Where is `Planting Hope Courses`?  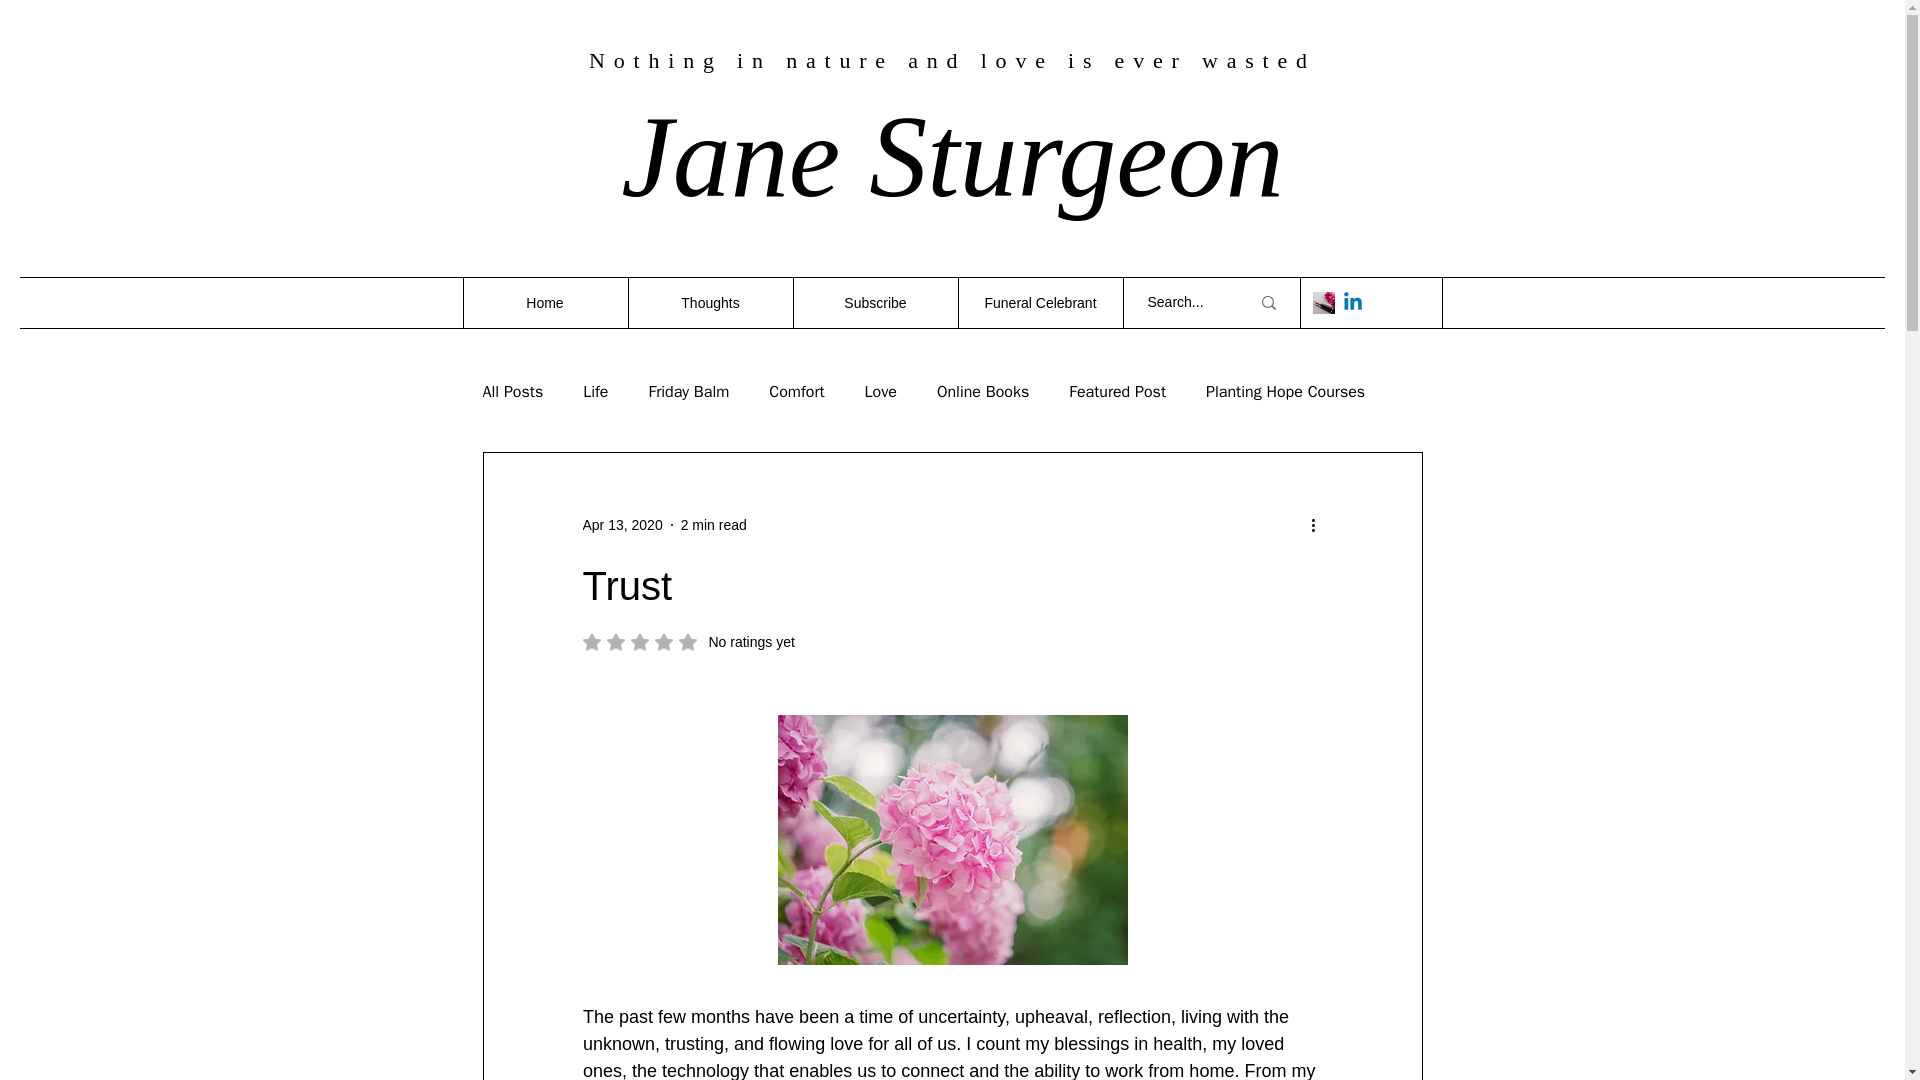
Planting Hope Courses is located at coordinates (710, 302).